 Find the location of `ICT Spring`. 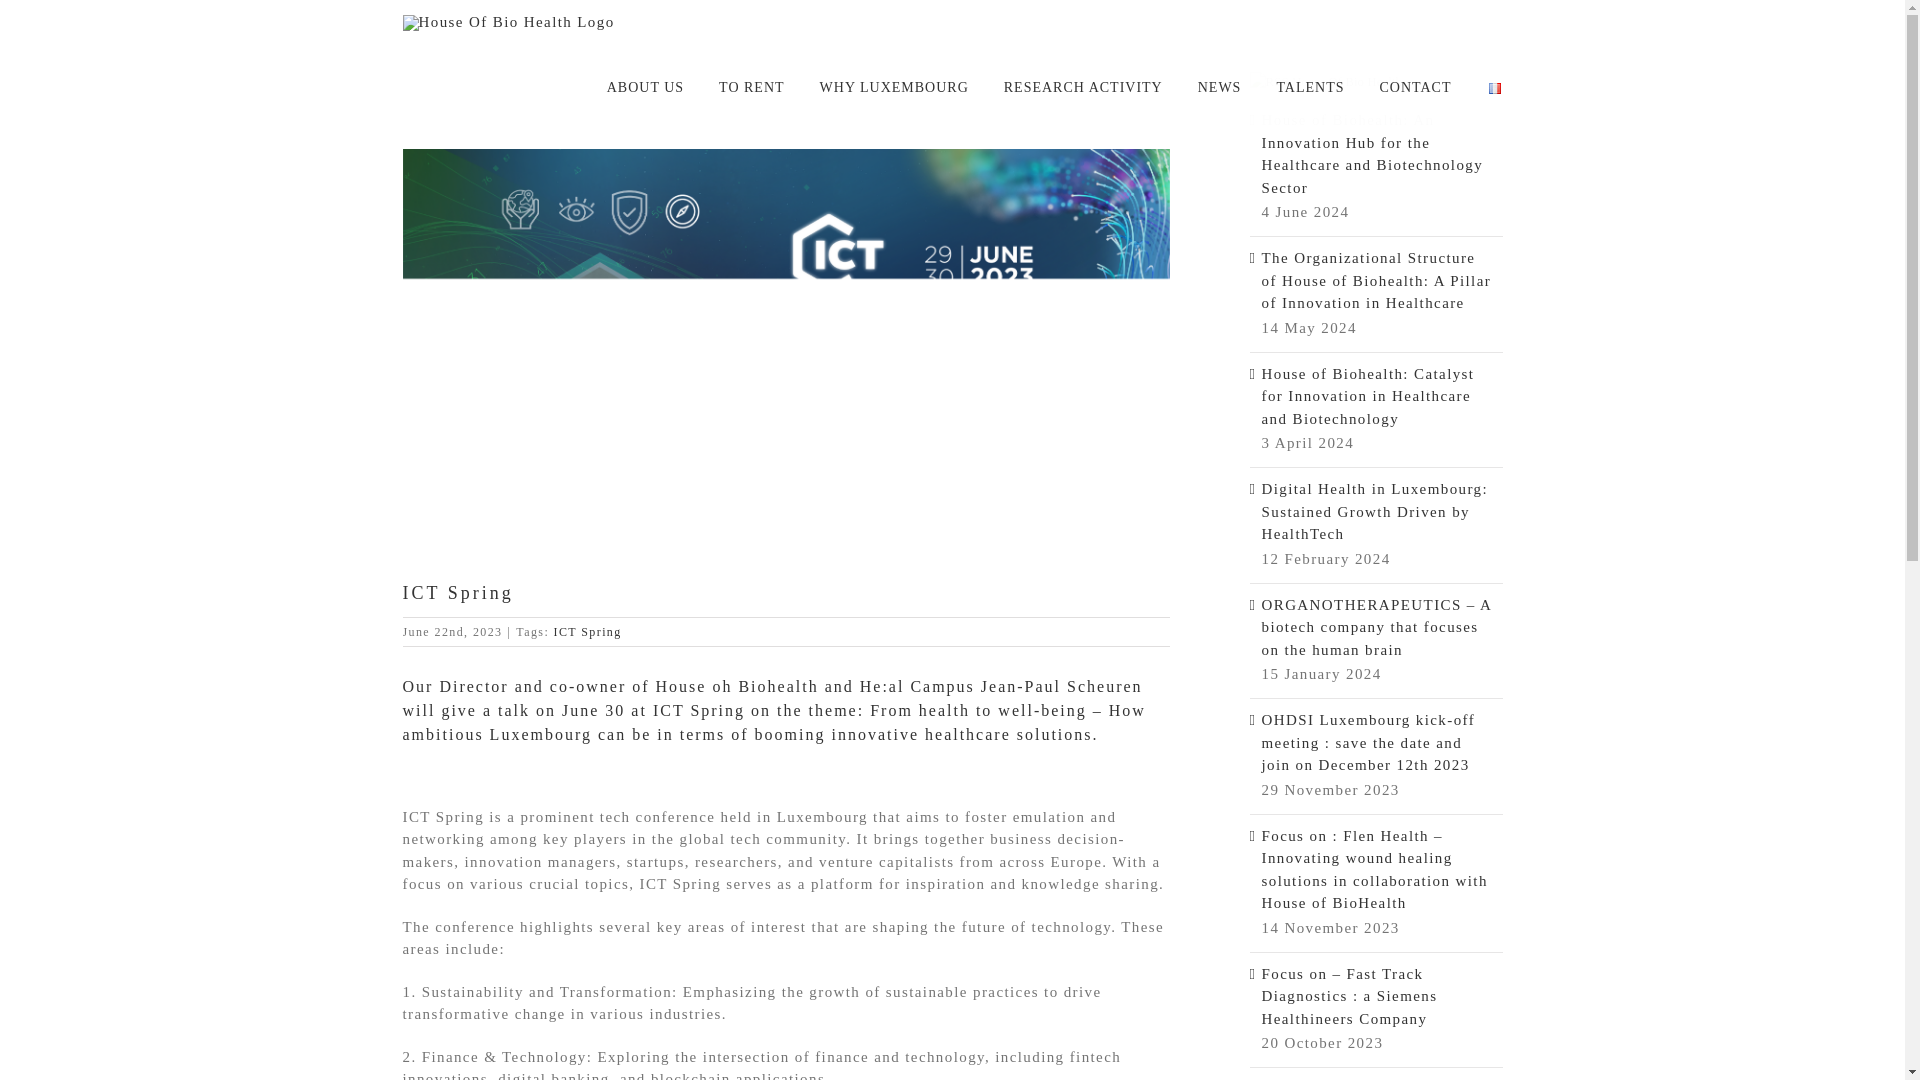

ICT Spring is located at coordinates (588, 632).